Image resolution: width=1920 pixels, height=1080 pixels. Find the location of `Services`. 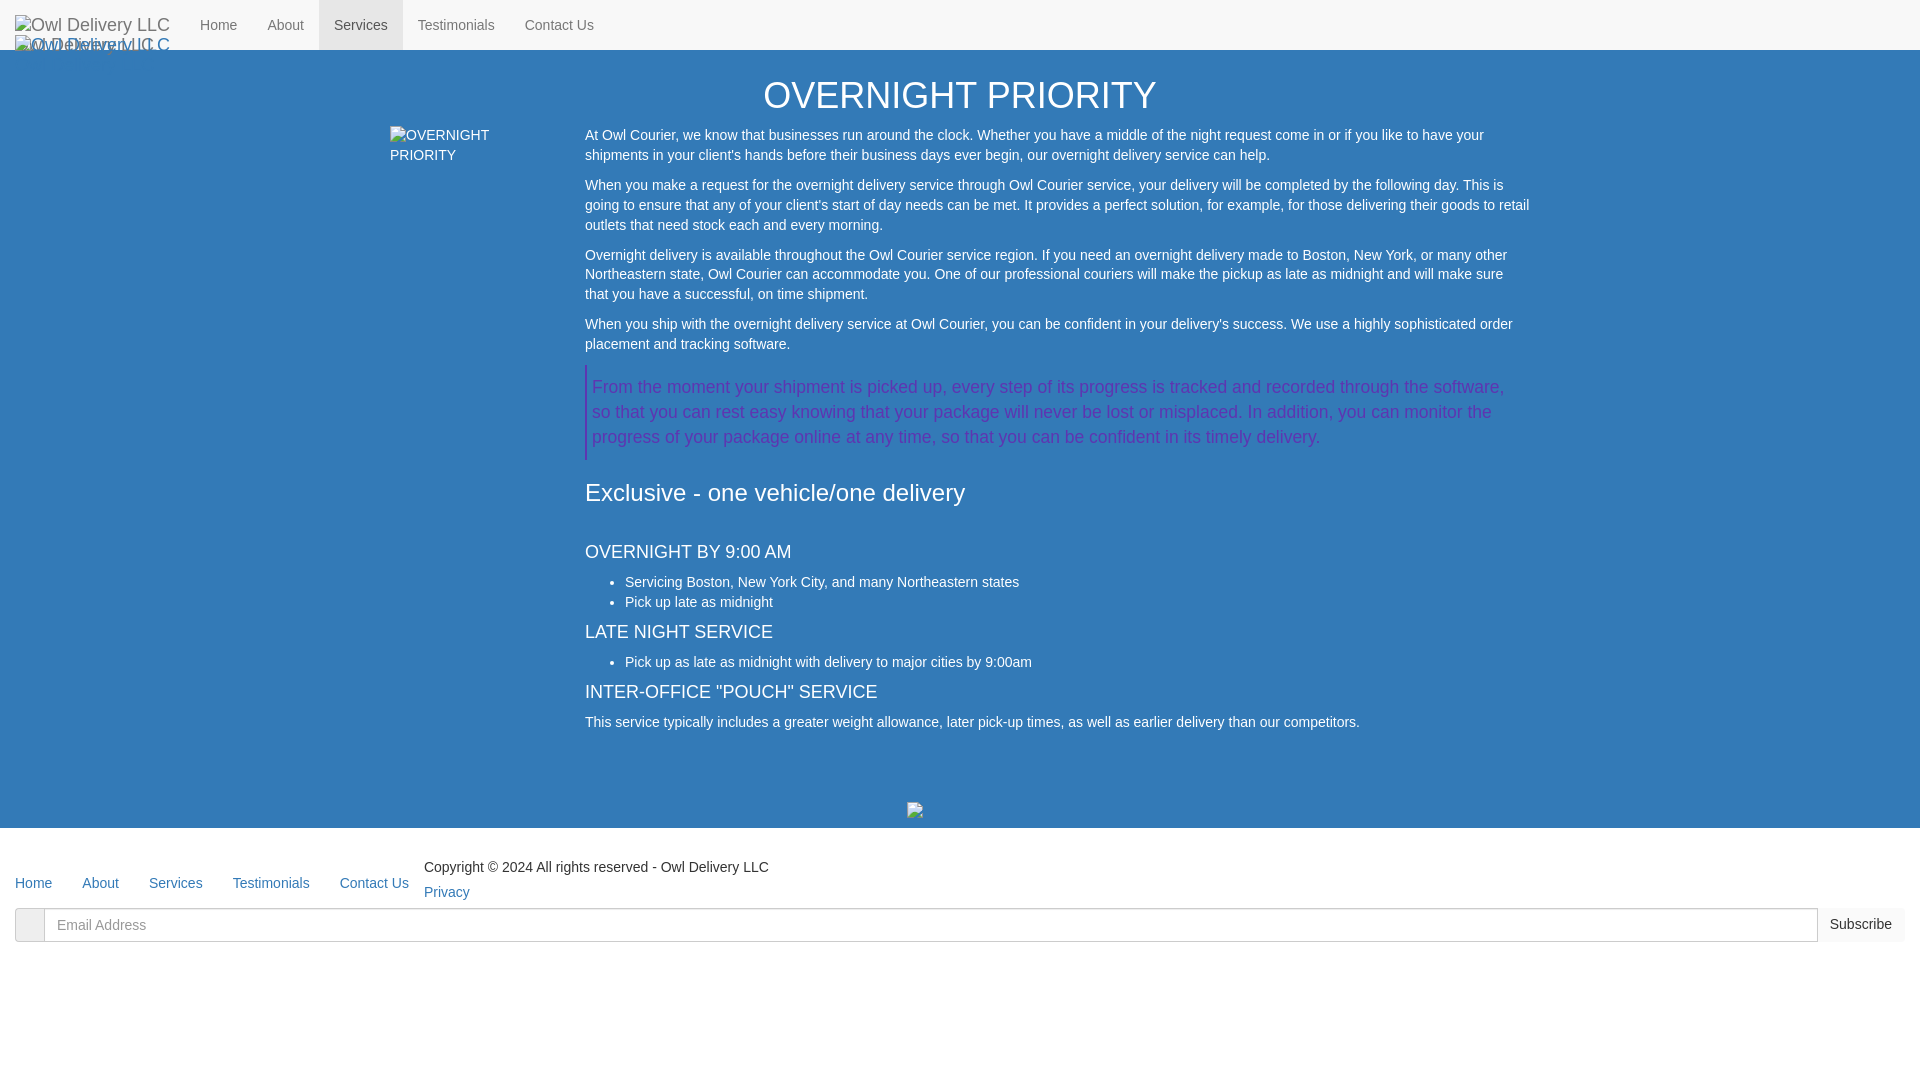

Services is located at coordinates (360, 24).